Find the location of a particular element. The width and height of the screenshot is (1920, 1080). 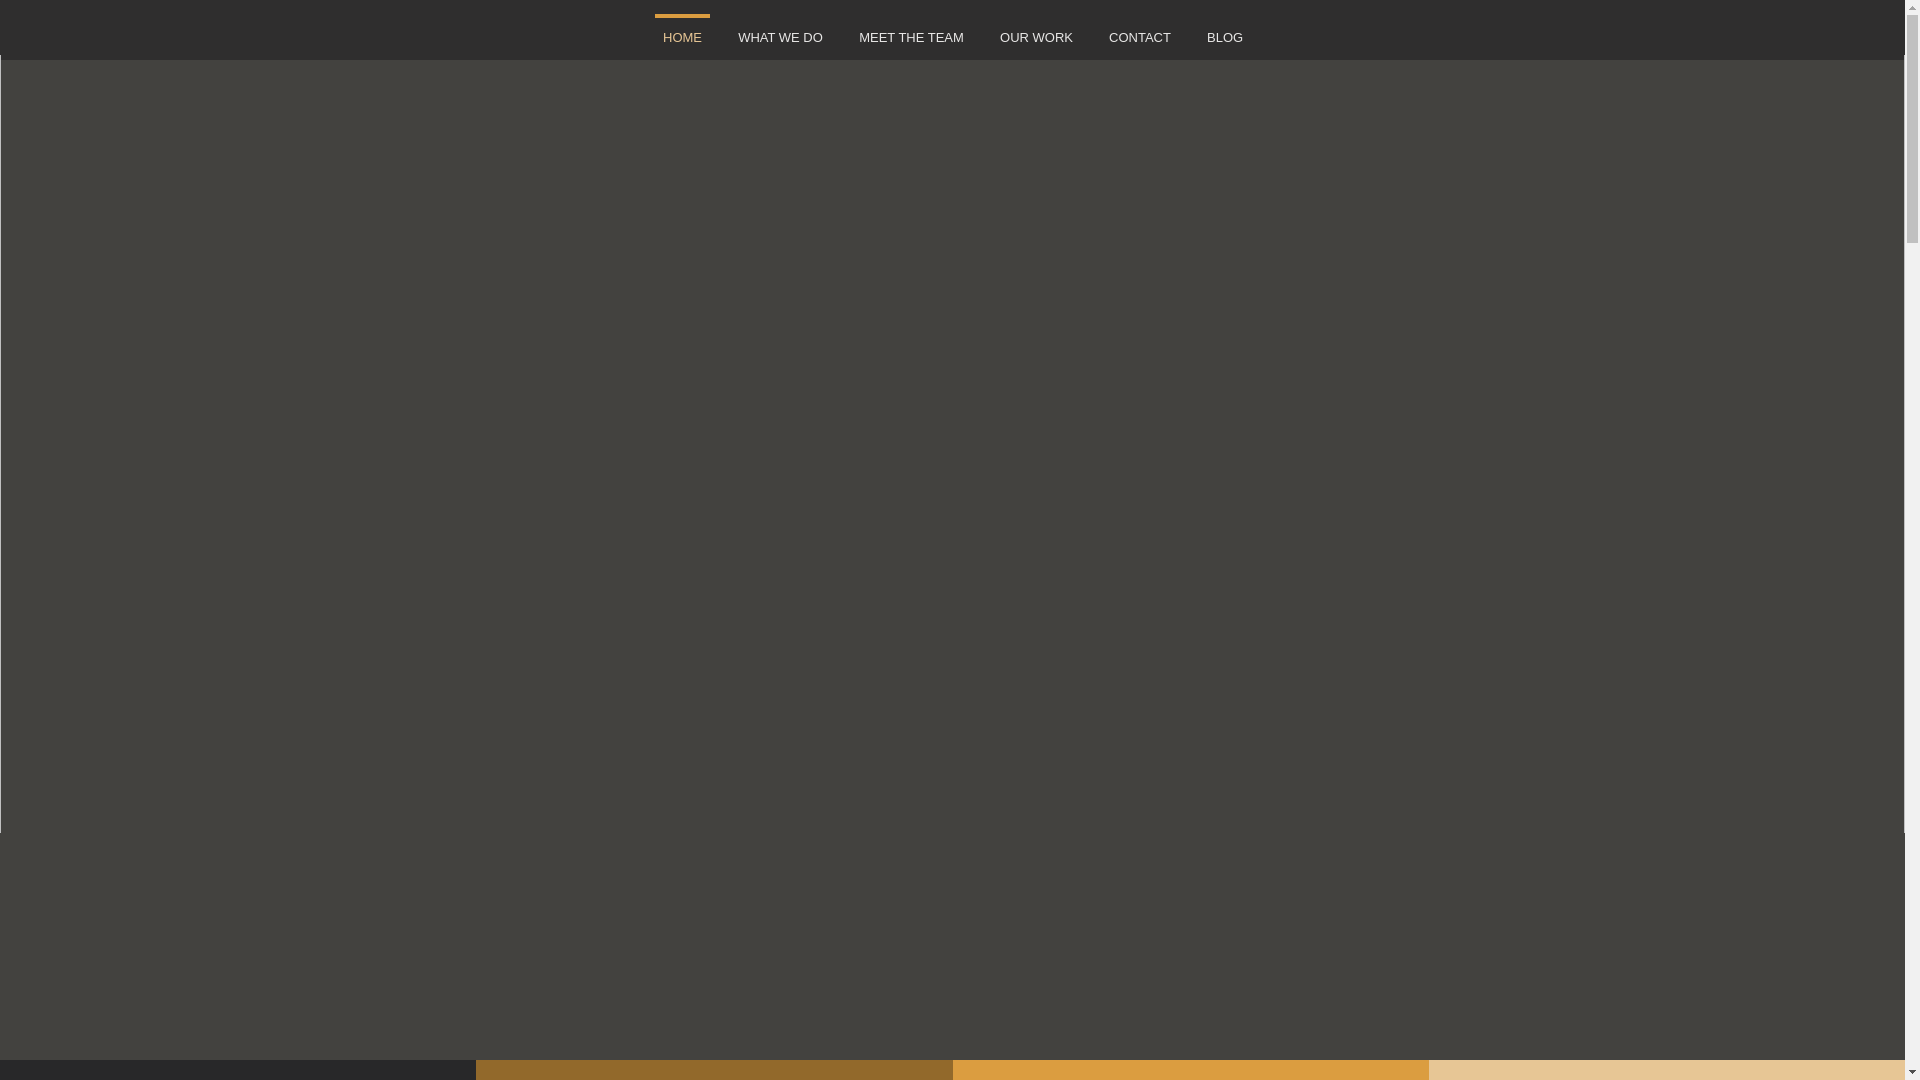

MEET THE TEAM is located at coordinates (910, 28).